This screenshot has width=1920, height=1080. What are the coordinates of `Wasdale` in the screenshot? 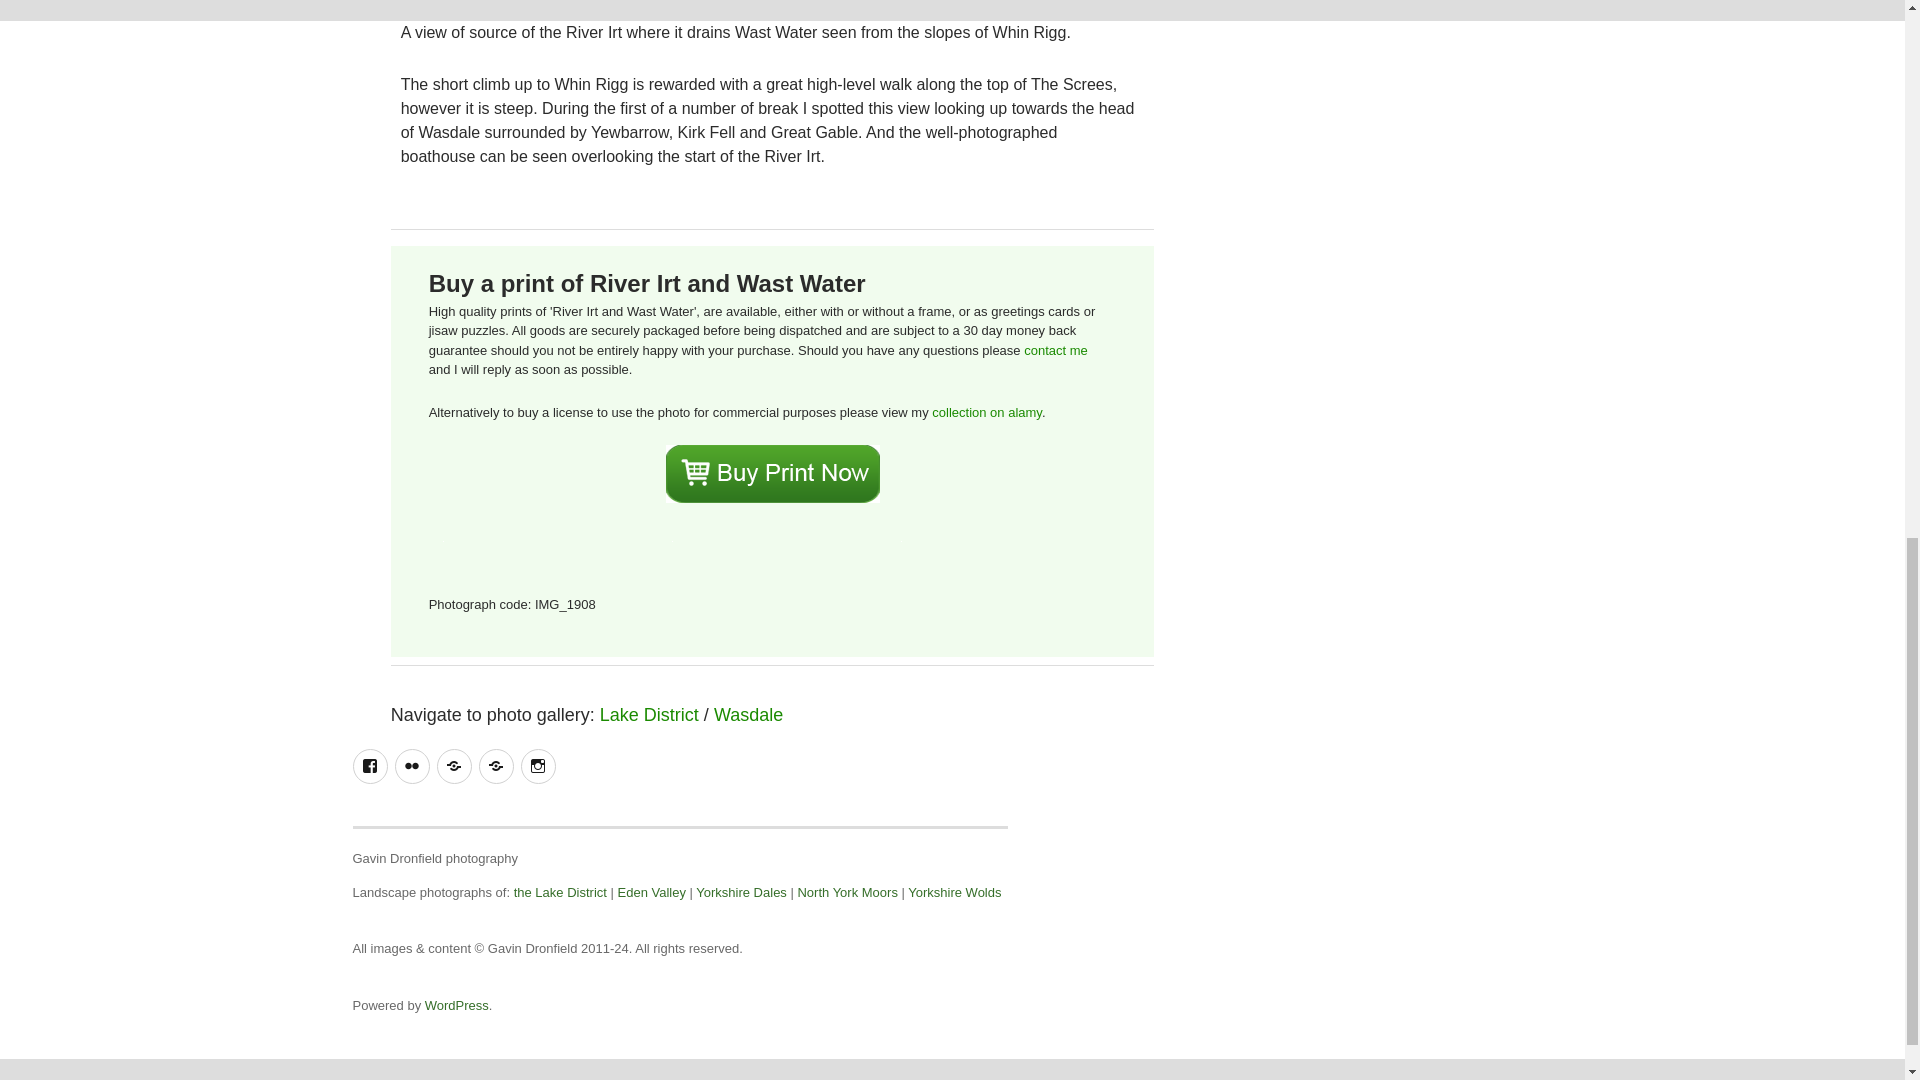 It's located at (748, 714).